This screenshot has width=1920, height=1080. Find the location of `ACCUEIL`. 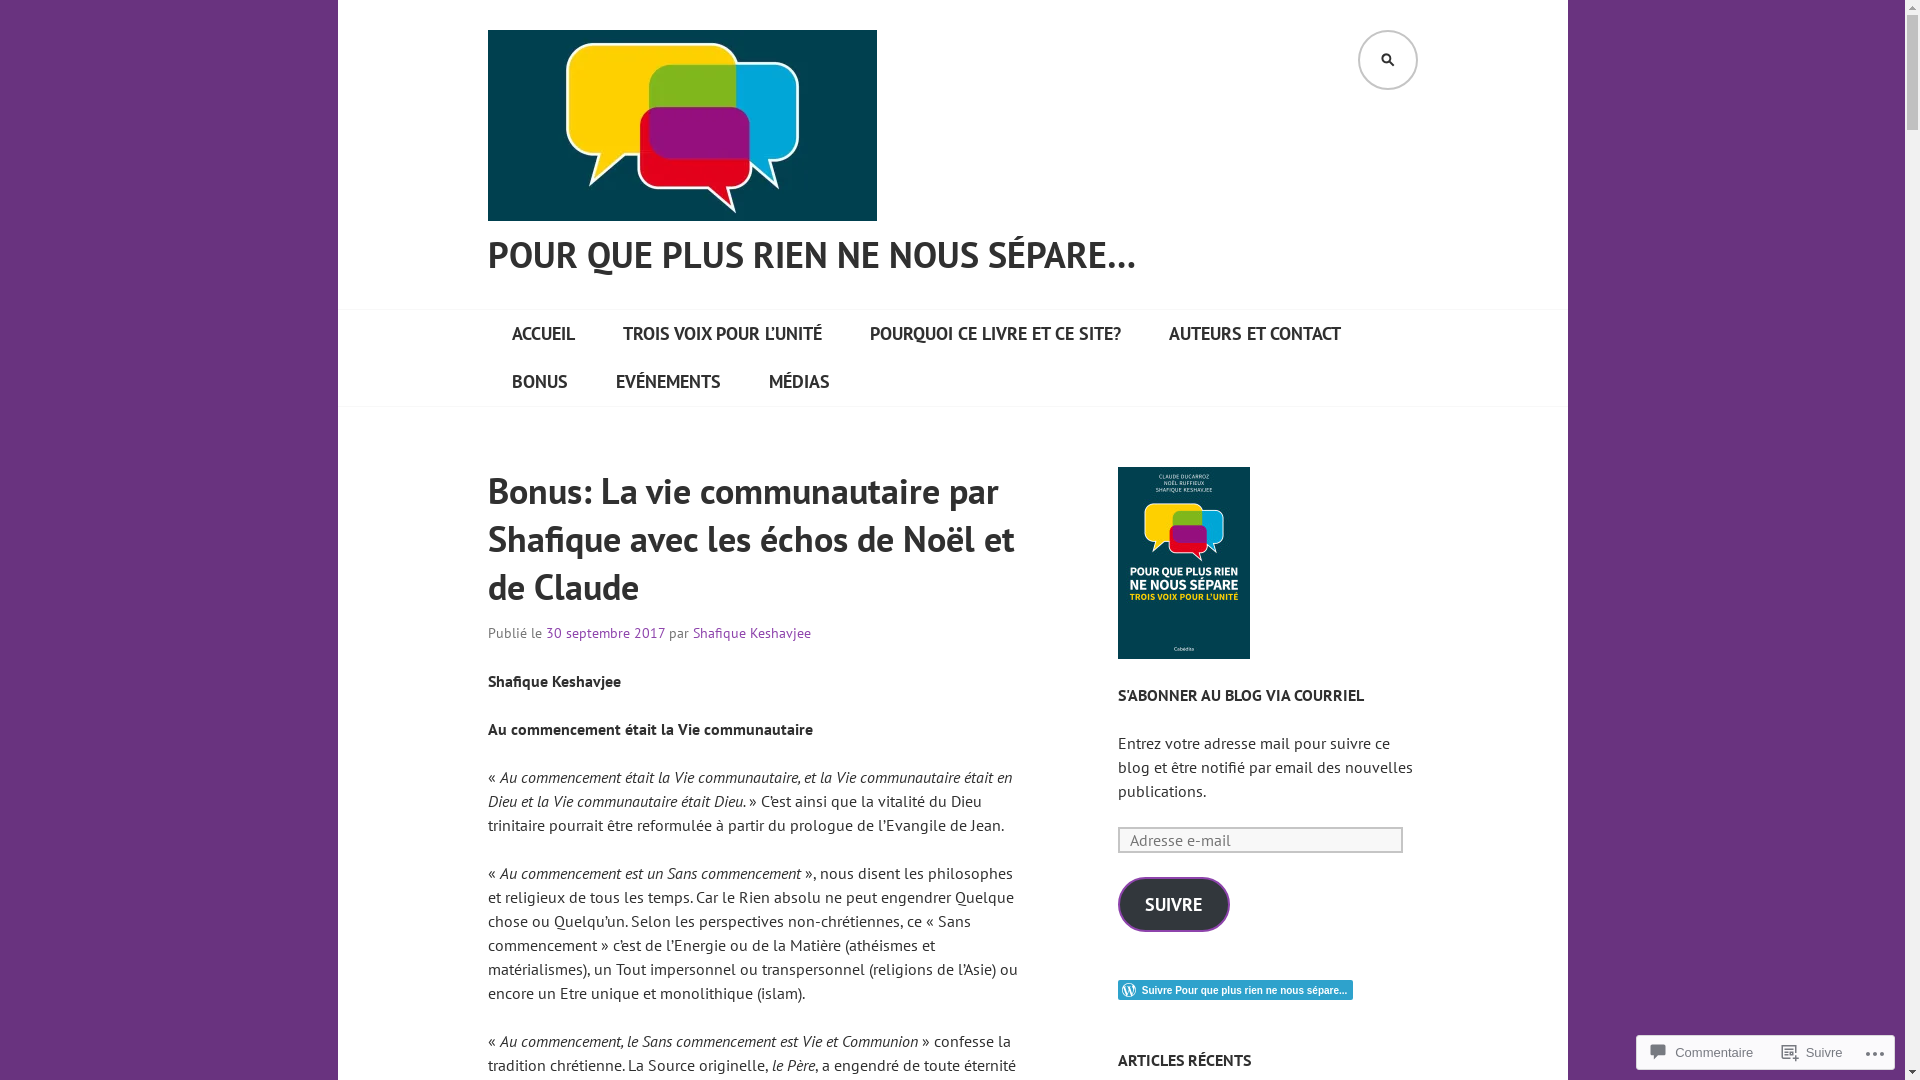

ACCUEIL is located at coordinates (544, 334).